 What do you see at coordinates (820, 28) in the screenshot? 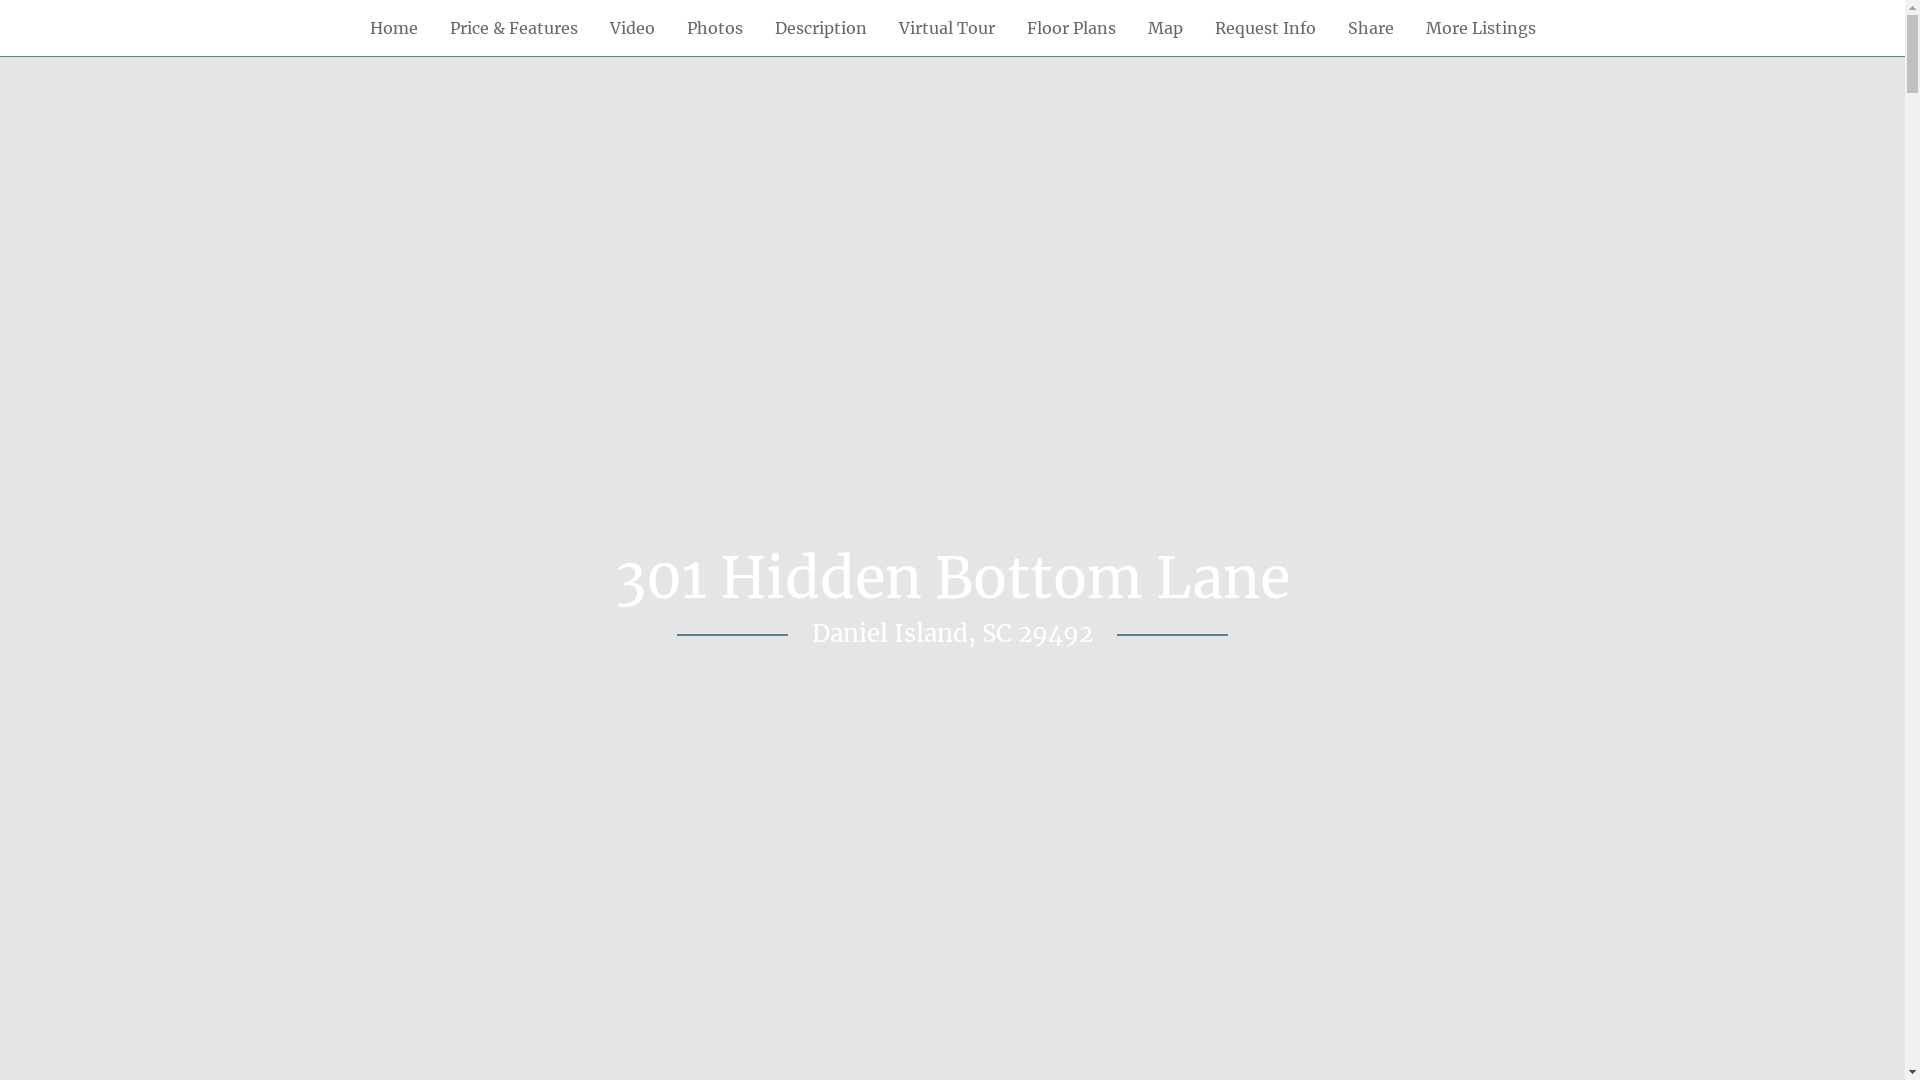
I see `Description` at bounding box center [820, 28].